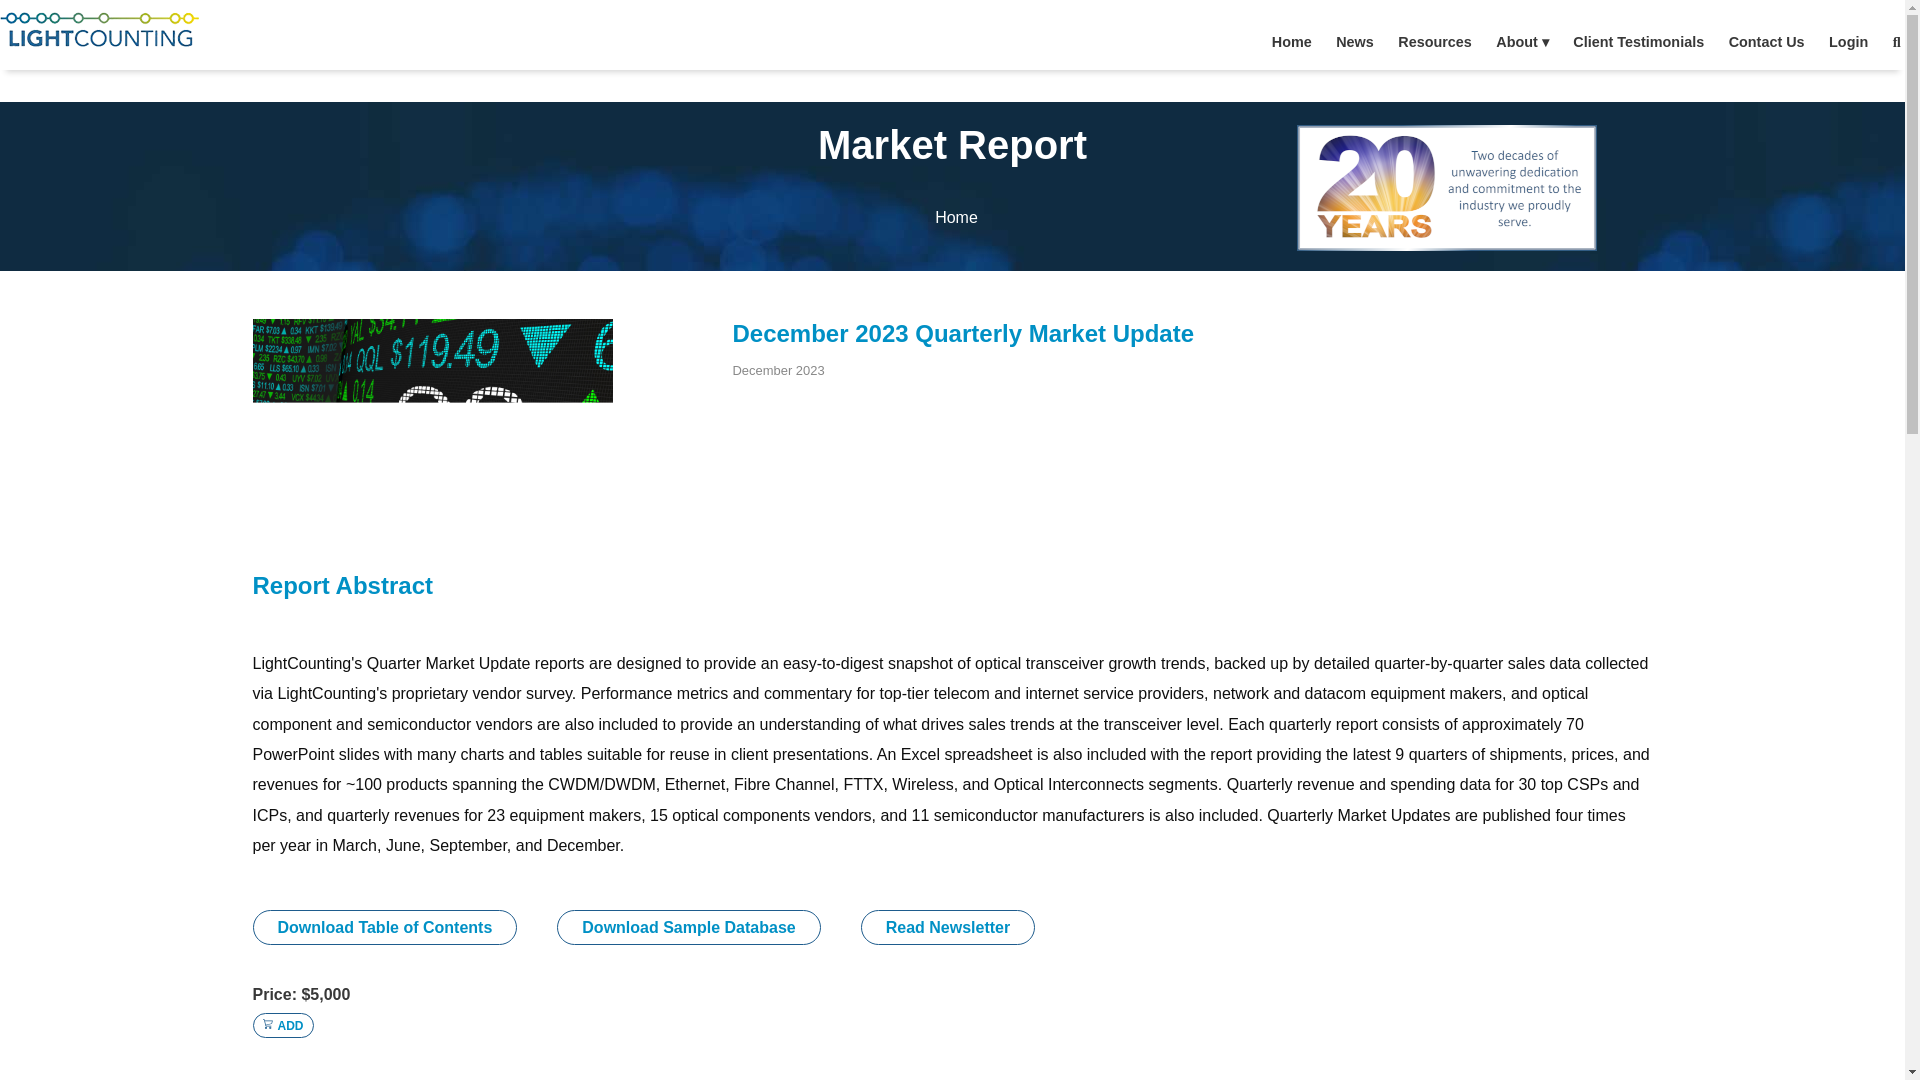 The image size is (1920, 1080). Describe the element at coordinates (384, 928) in the screenshot. I see `Download Table of Contents` at that location.